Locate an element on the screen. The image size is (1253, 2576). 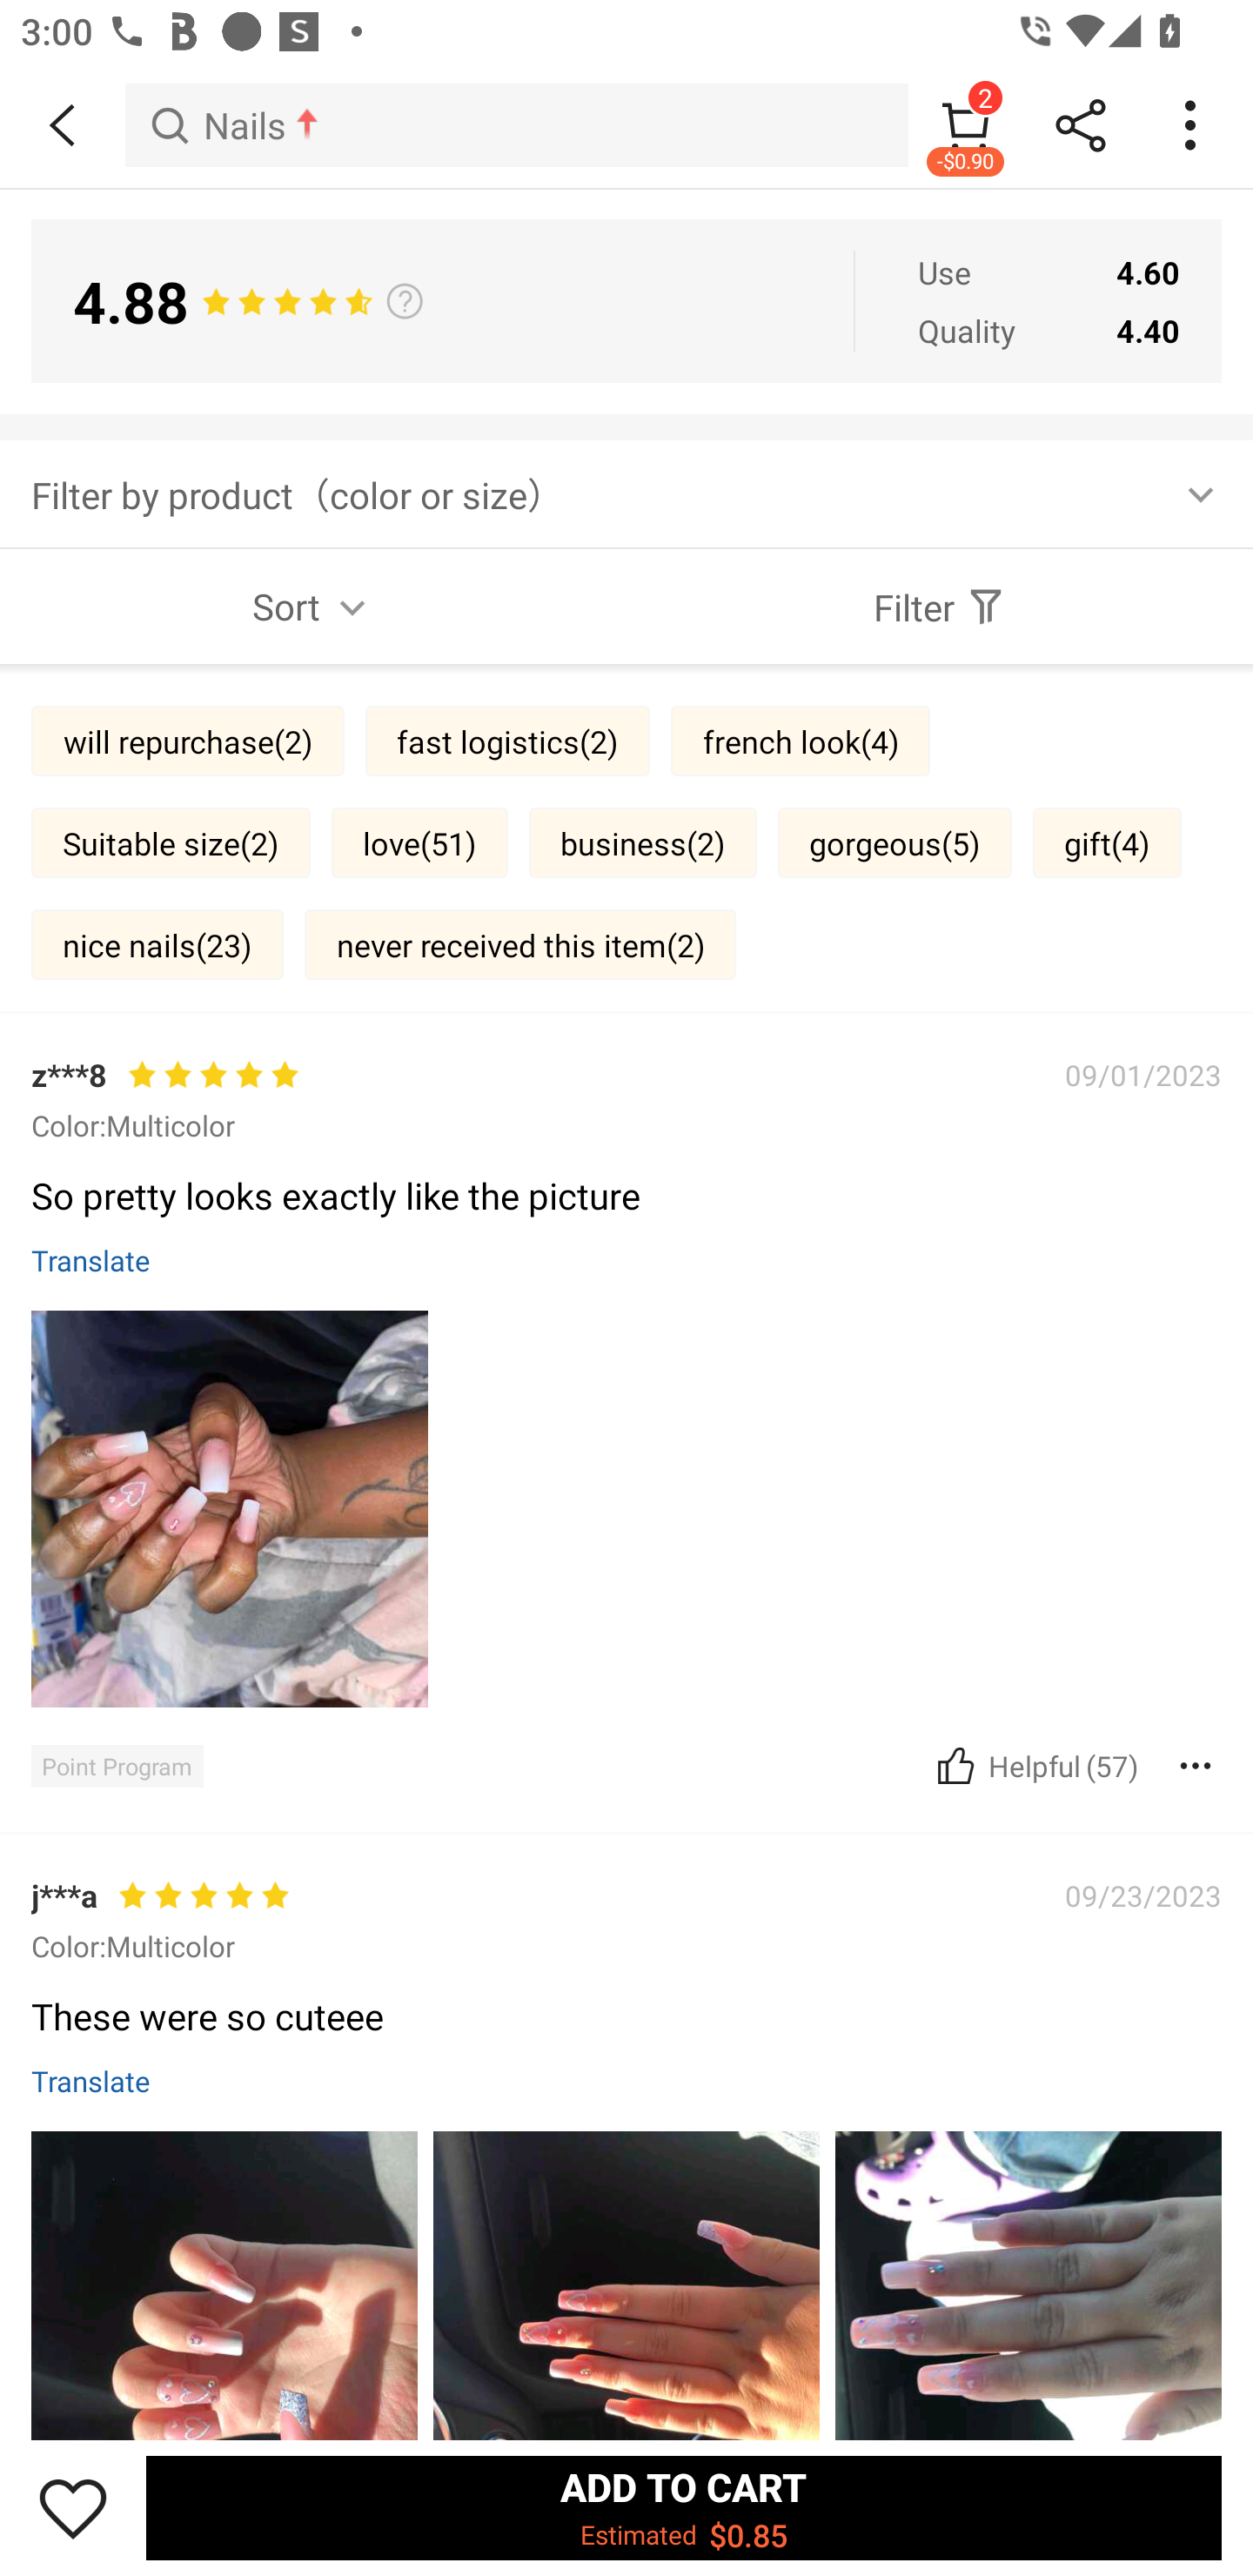
Translate is located at coordinates (91, 2080).